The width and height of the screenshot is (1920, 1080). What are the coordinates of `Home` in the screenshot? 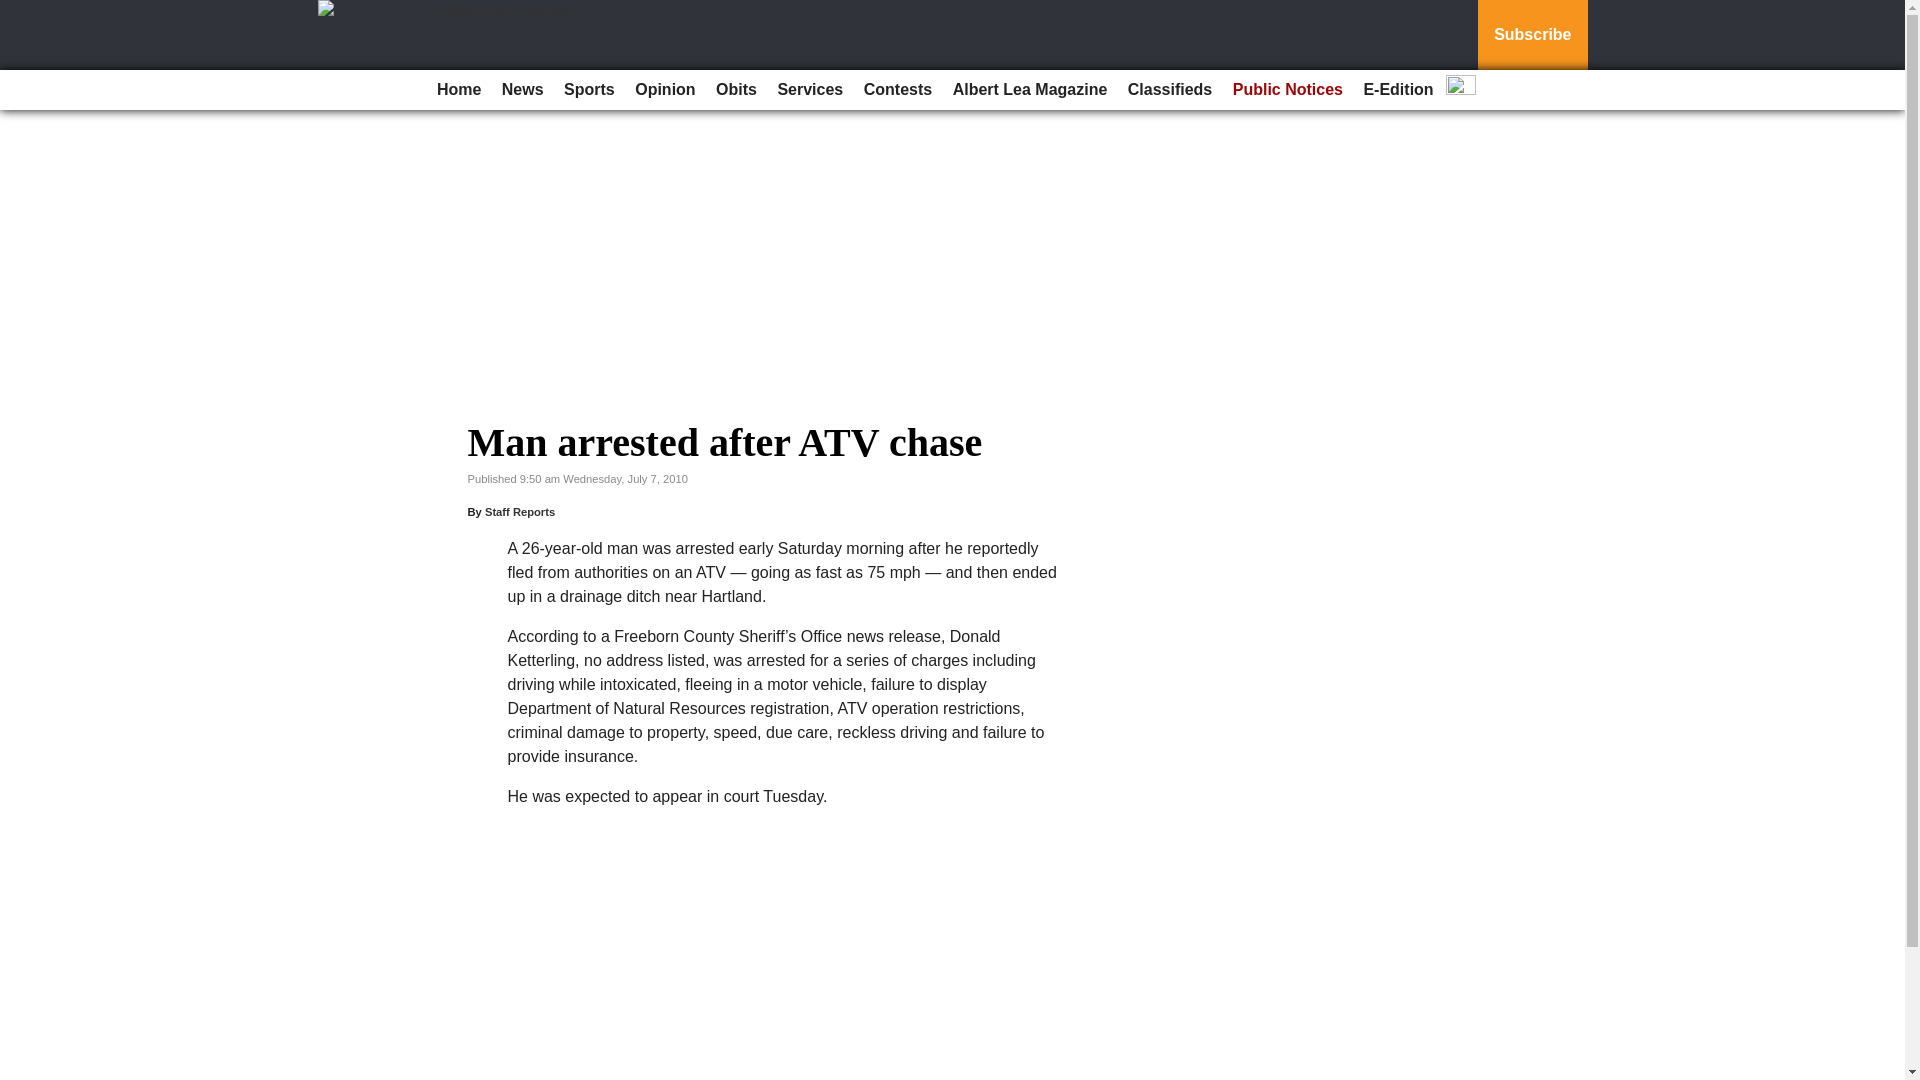 It's located at (458, 90).